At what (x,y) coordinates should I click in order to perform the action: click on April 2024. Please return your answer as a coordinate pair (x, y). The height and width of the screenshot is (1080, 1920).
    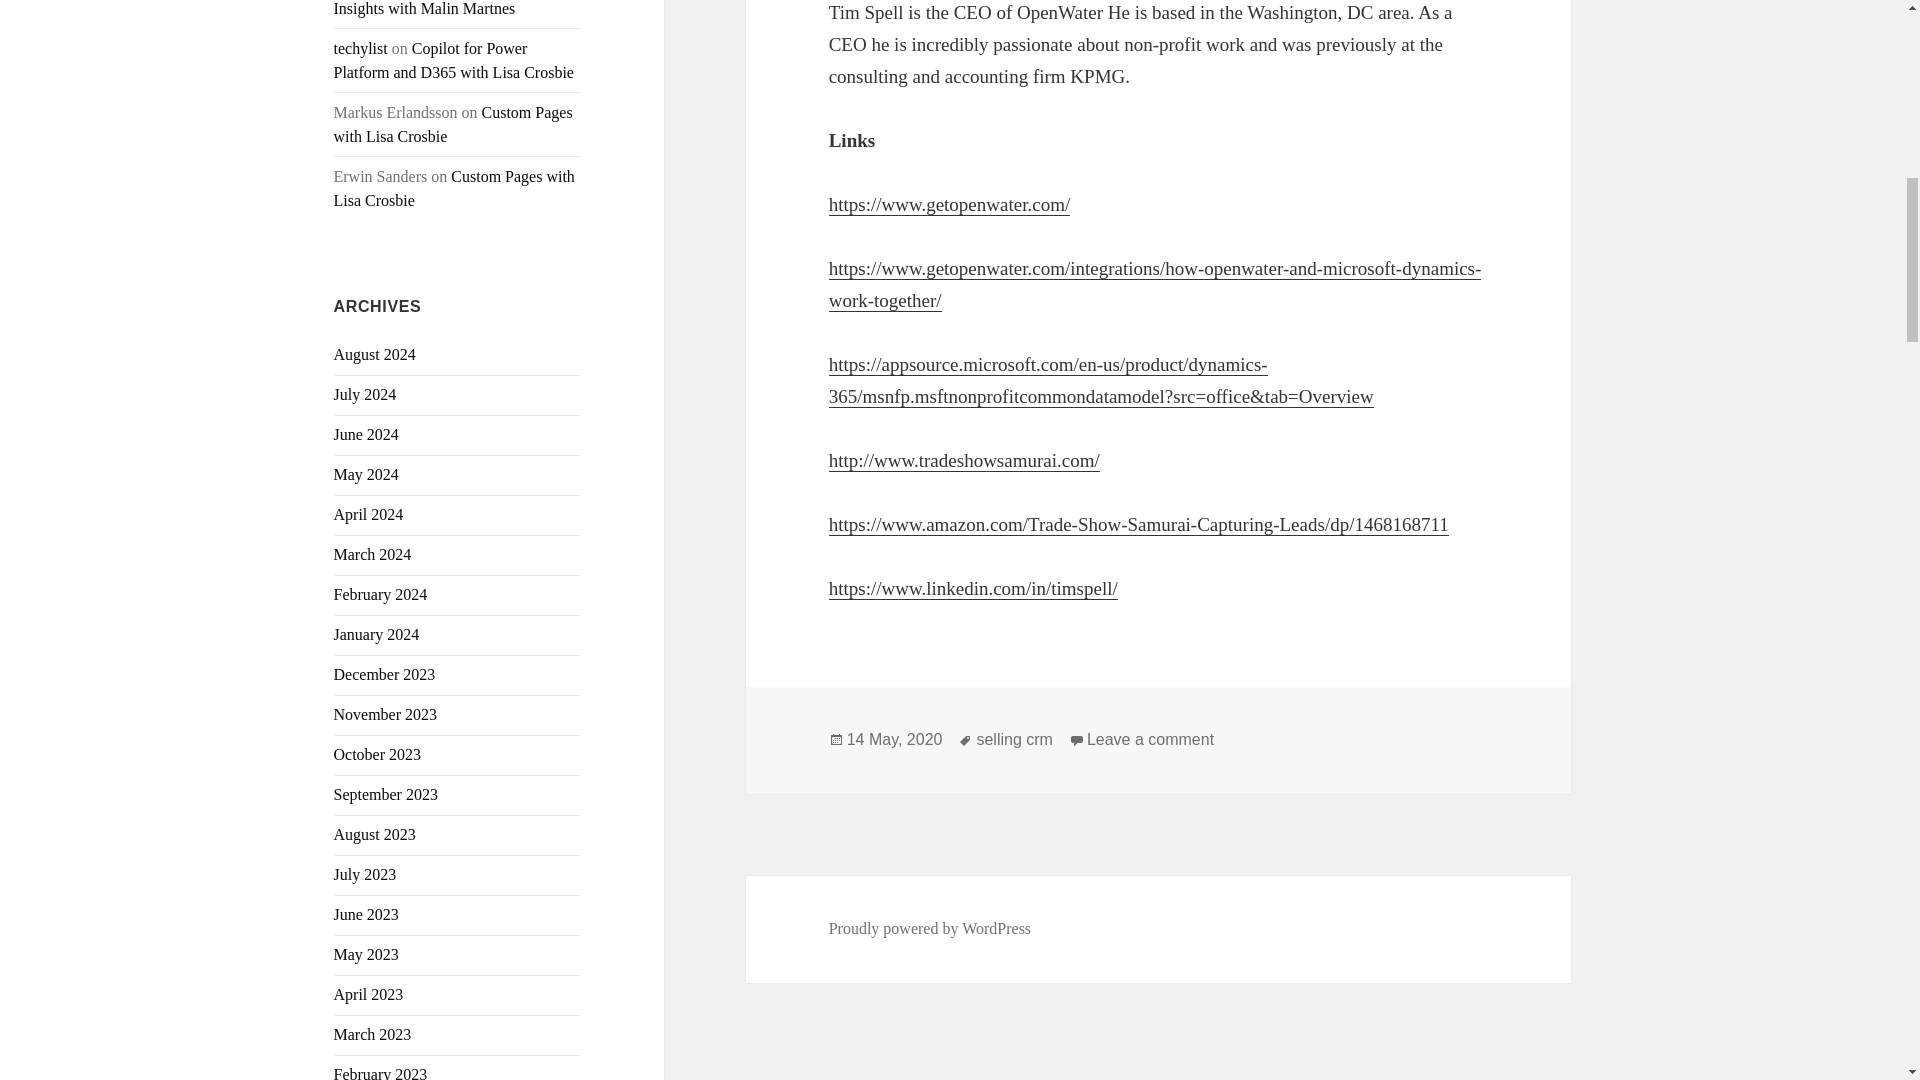
    Looking at the image, I should click on (368, 514).